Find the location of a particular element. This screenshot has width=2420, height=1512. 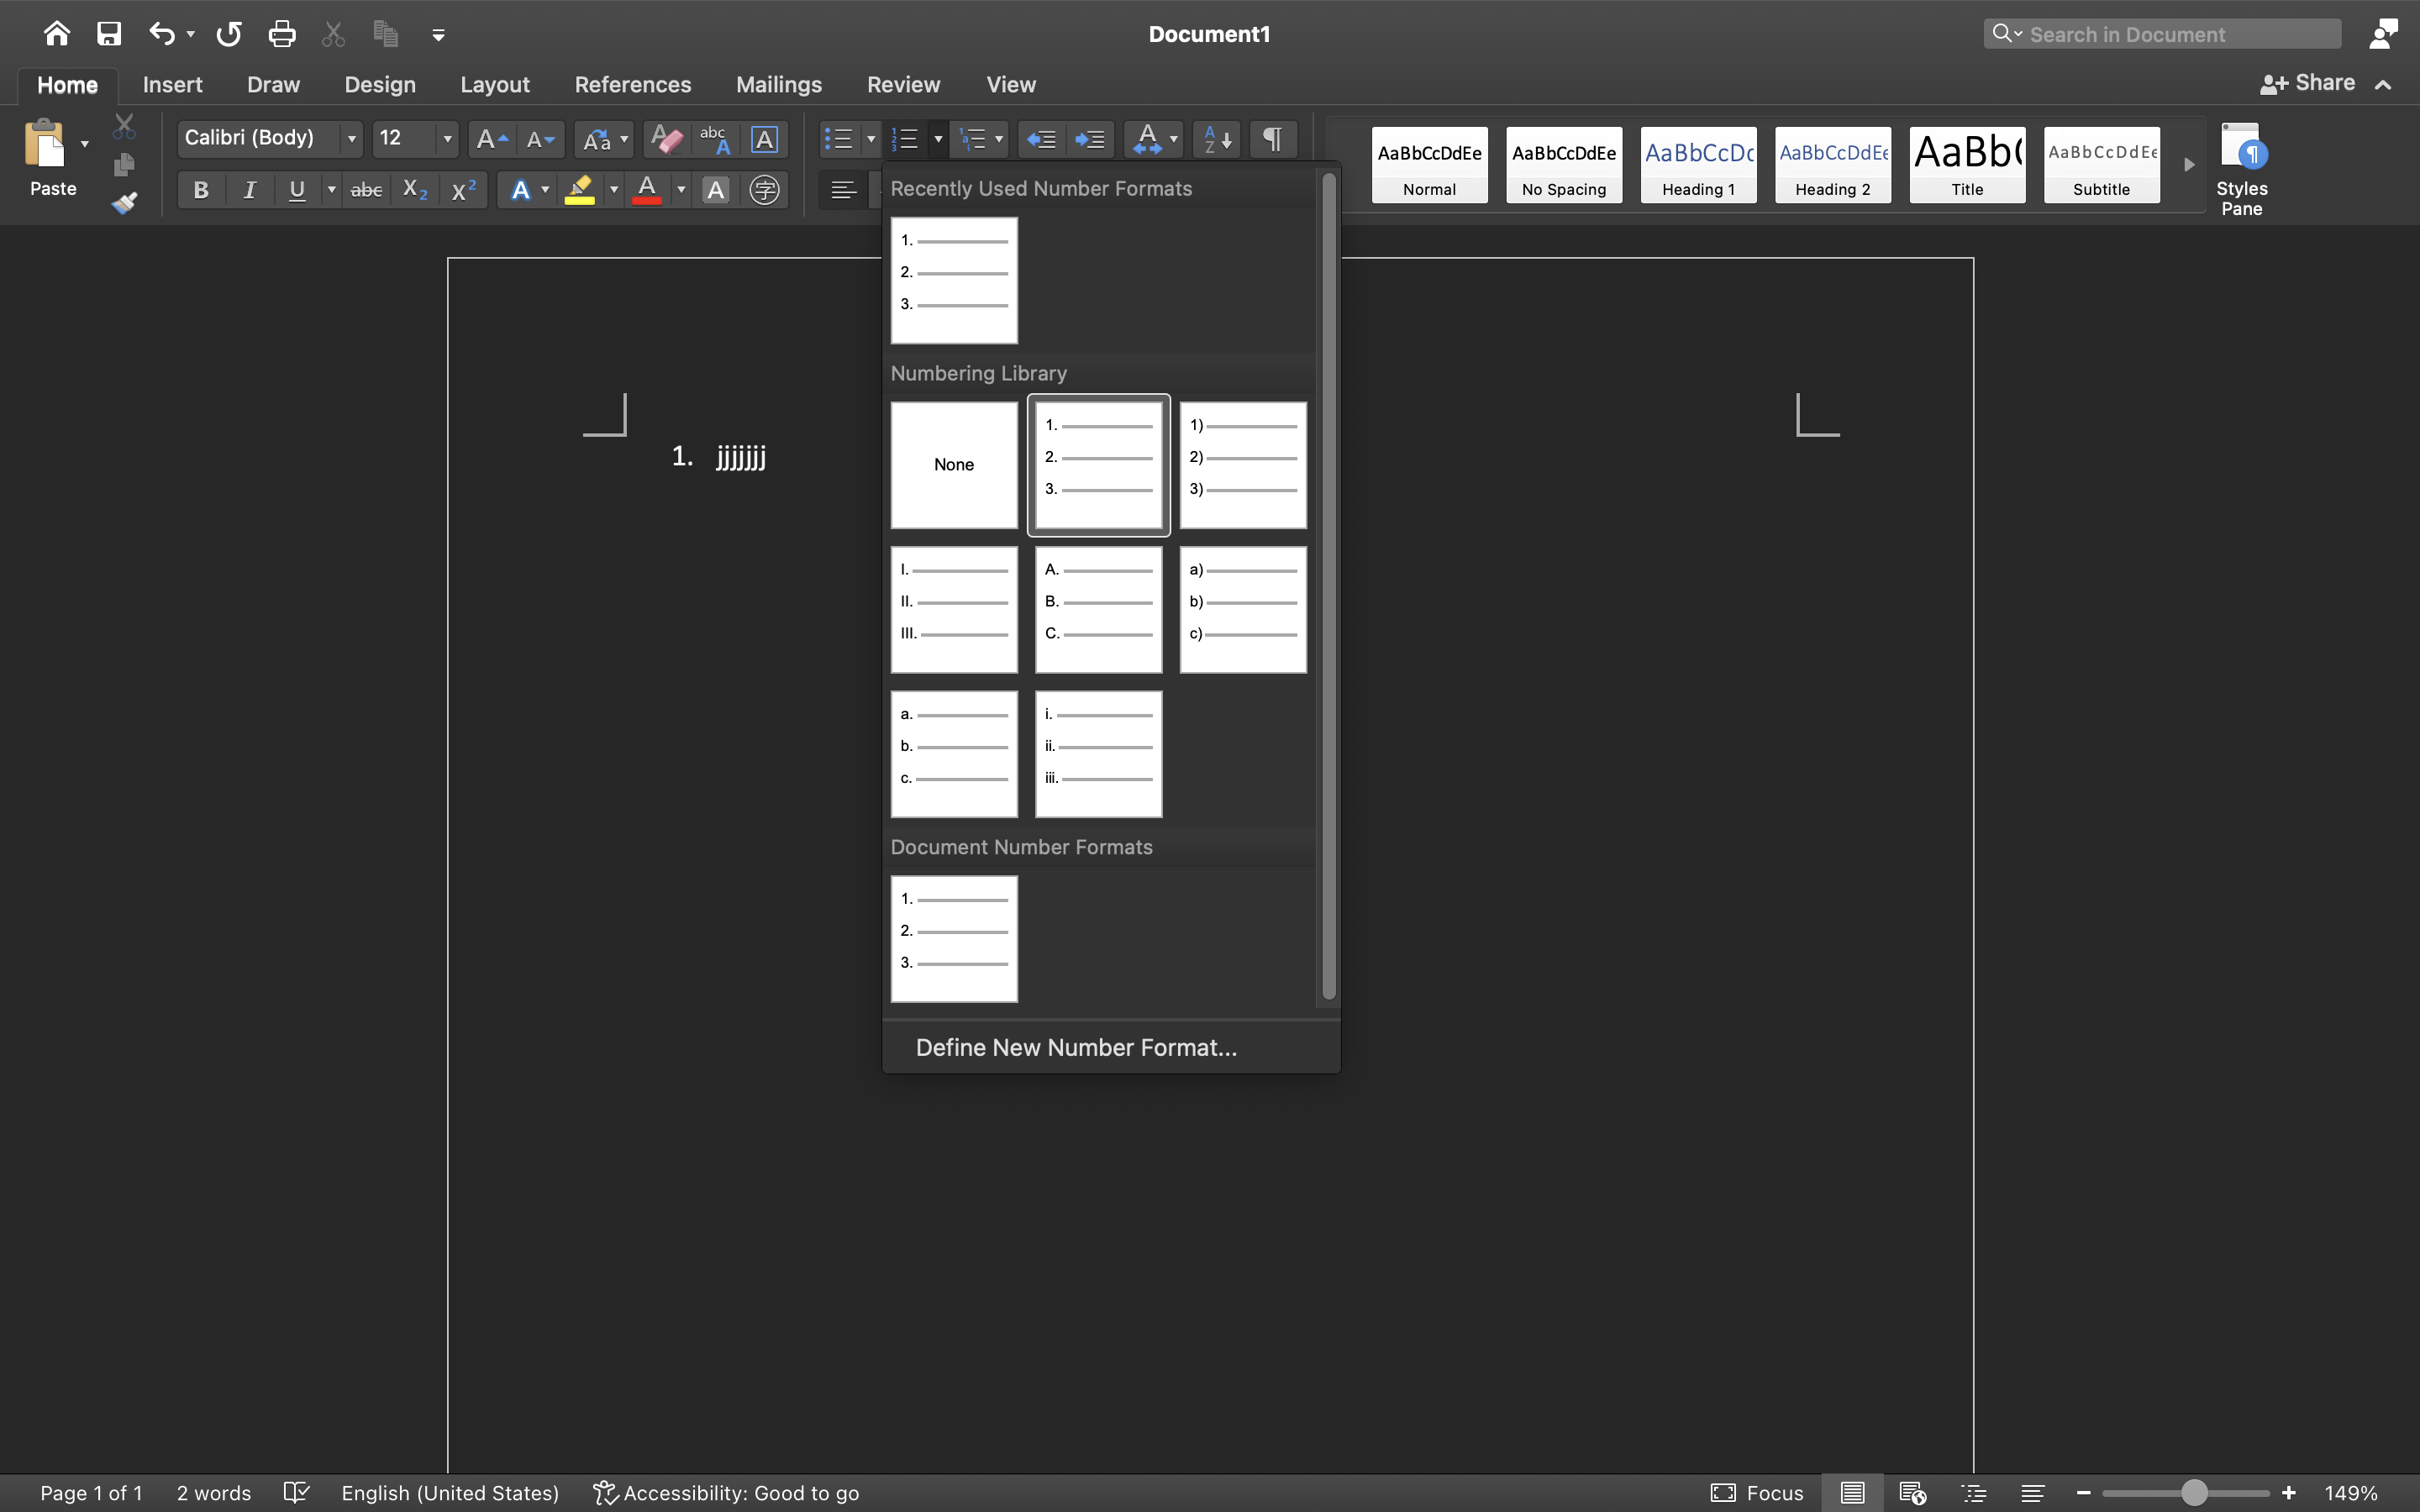

Calibri (Body) is located at coordinates (270, 139).